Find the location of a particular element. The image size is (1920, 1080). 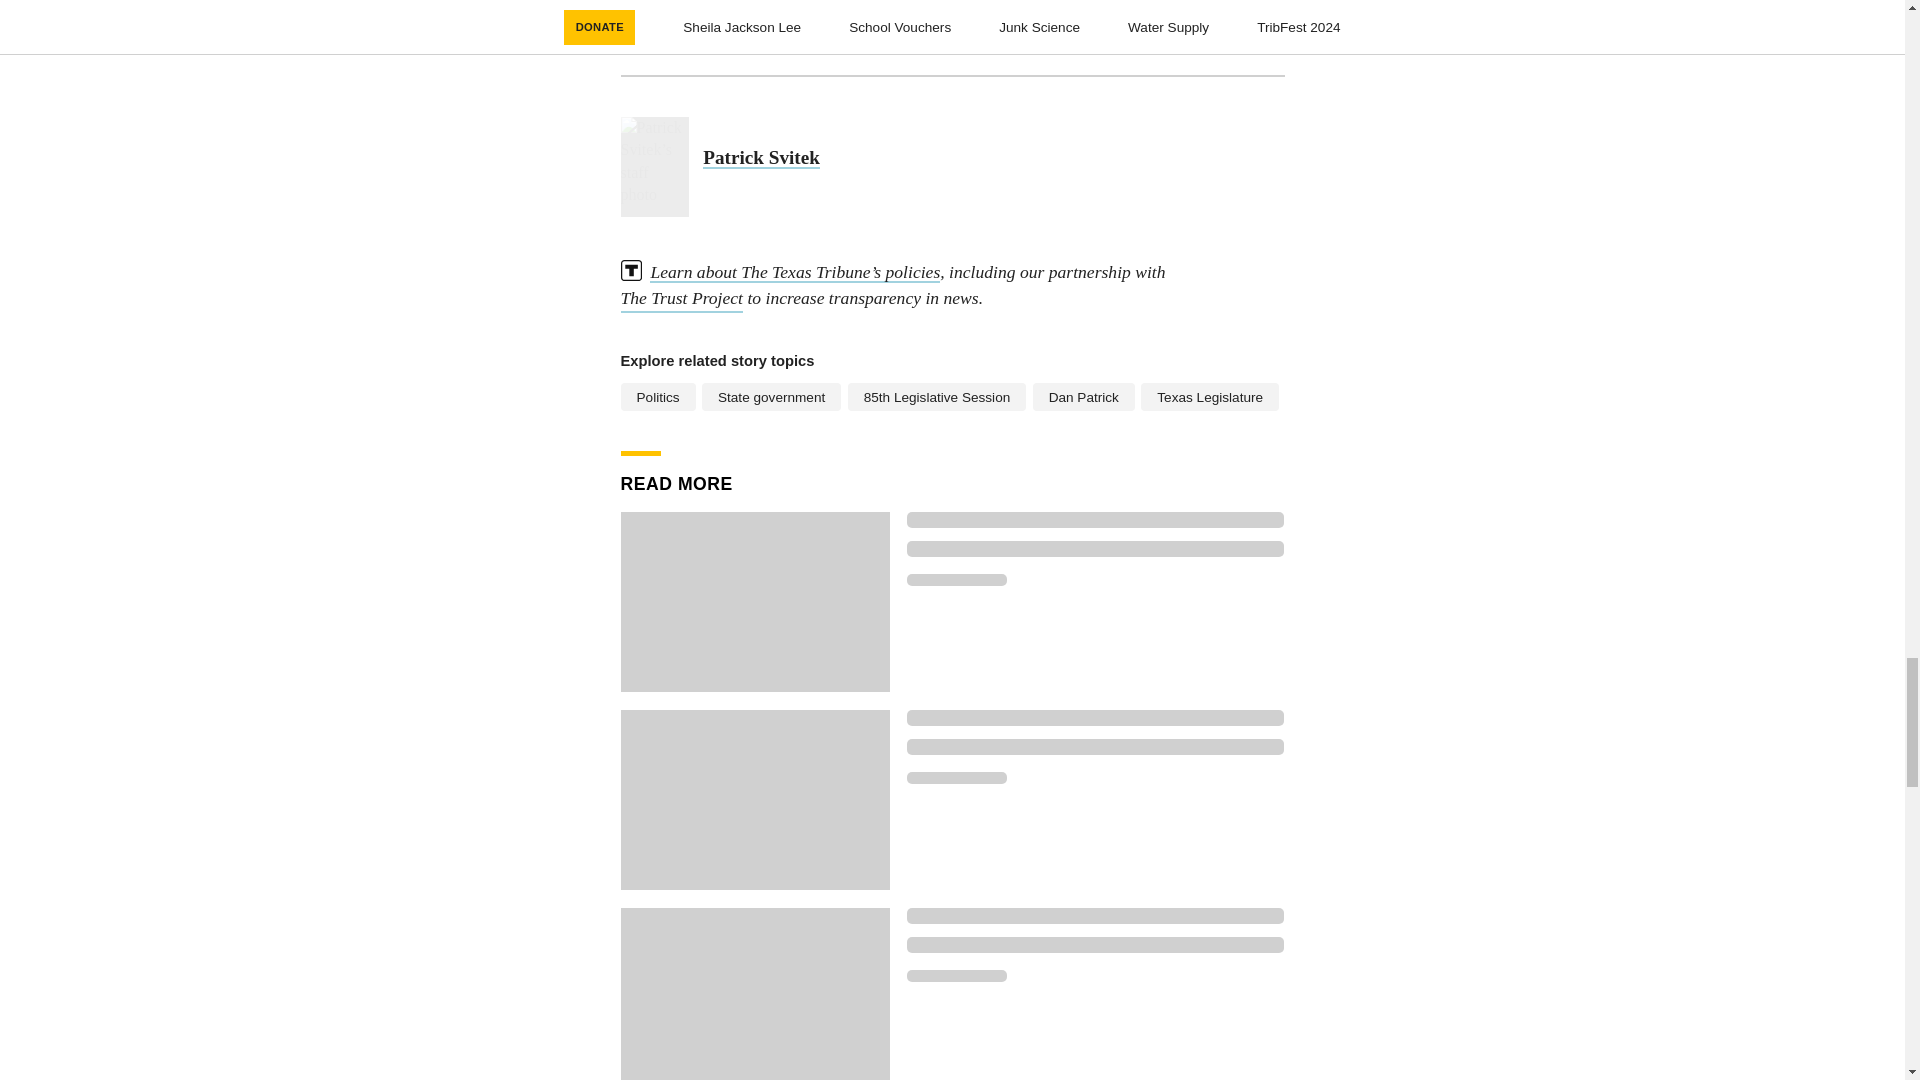

Loading indicator is located at coordinates (1095, 520).